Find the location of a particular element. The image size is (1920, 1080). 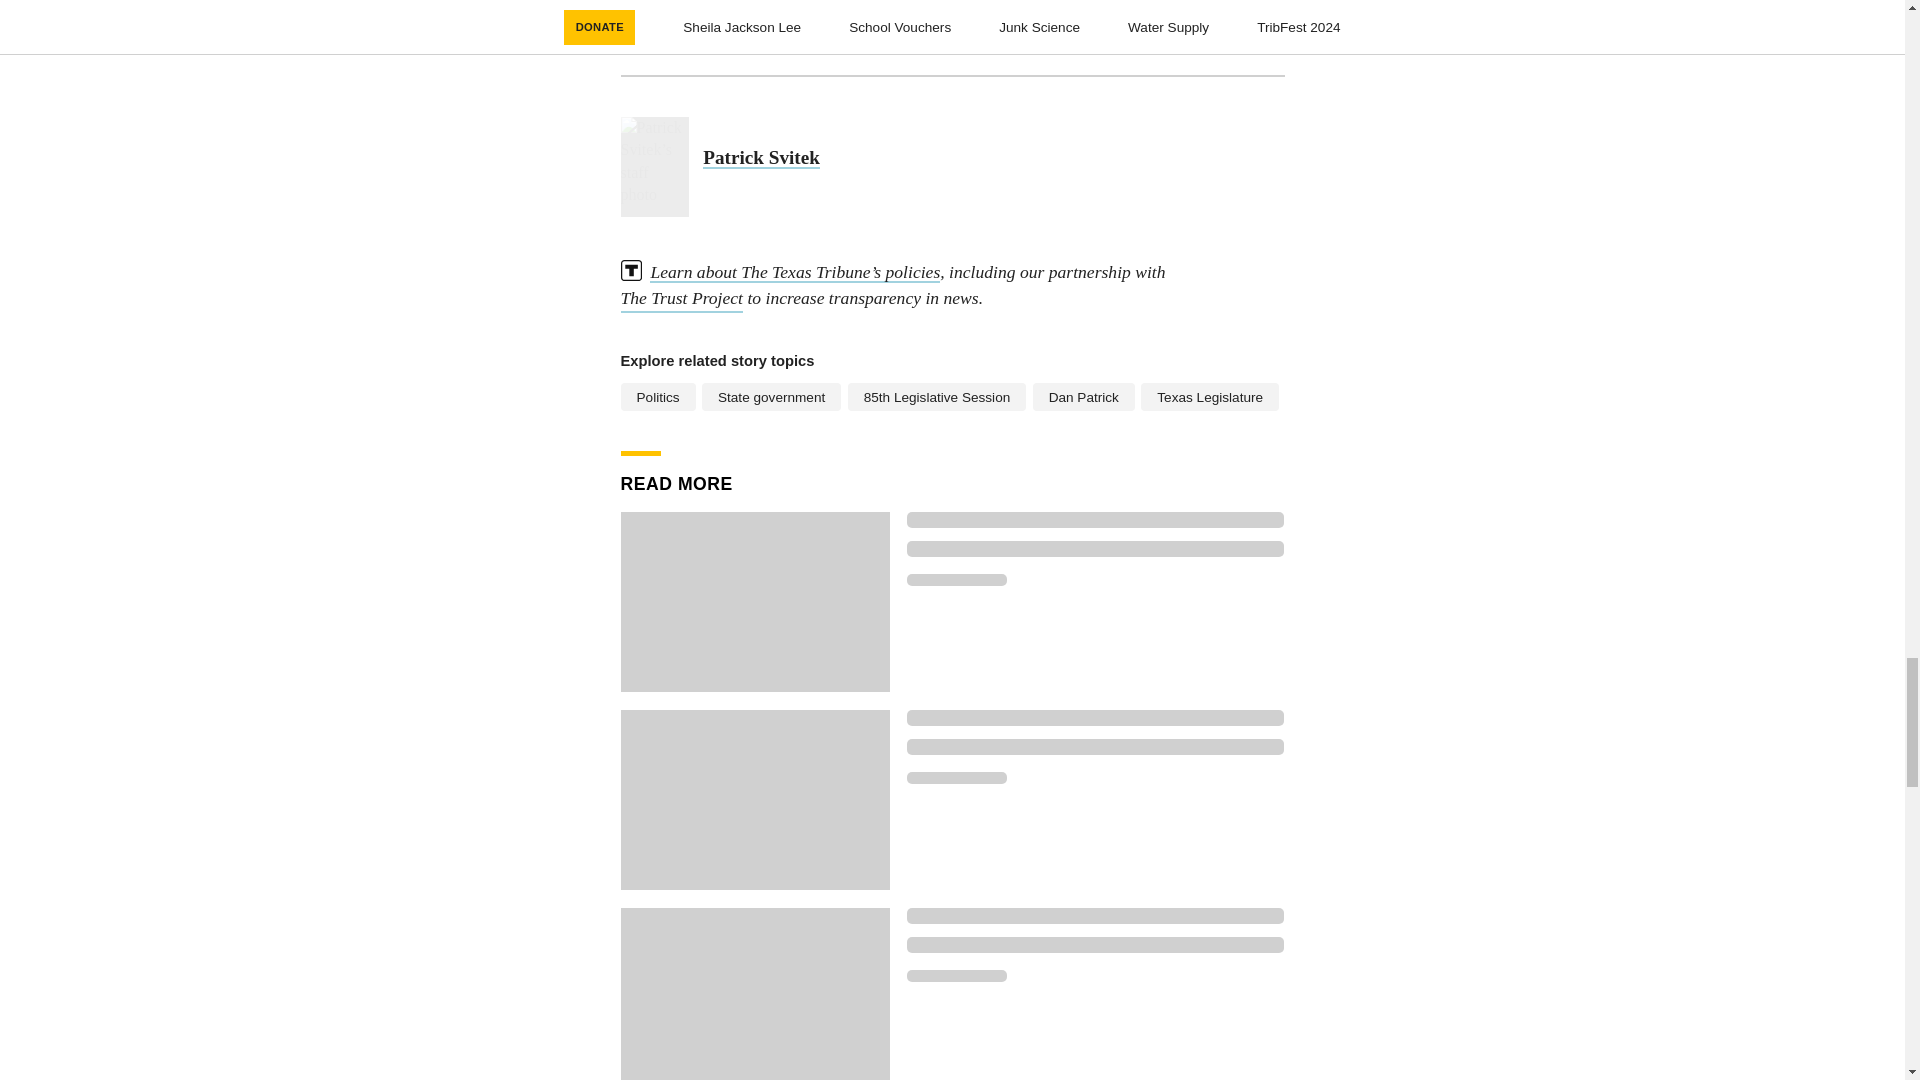

Loading indicator is located at coordinates (1095, 520).